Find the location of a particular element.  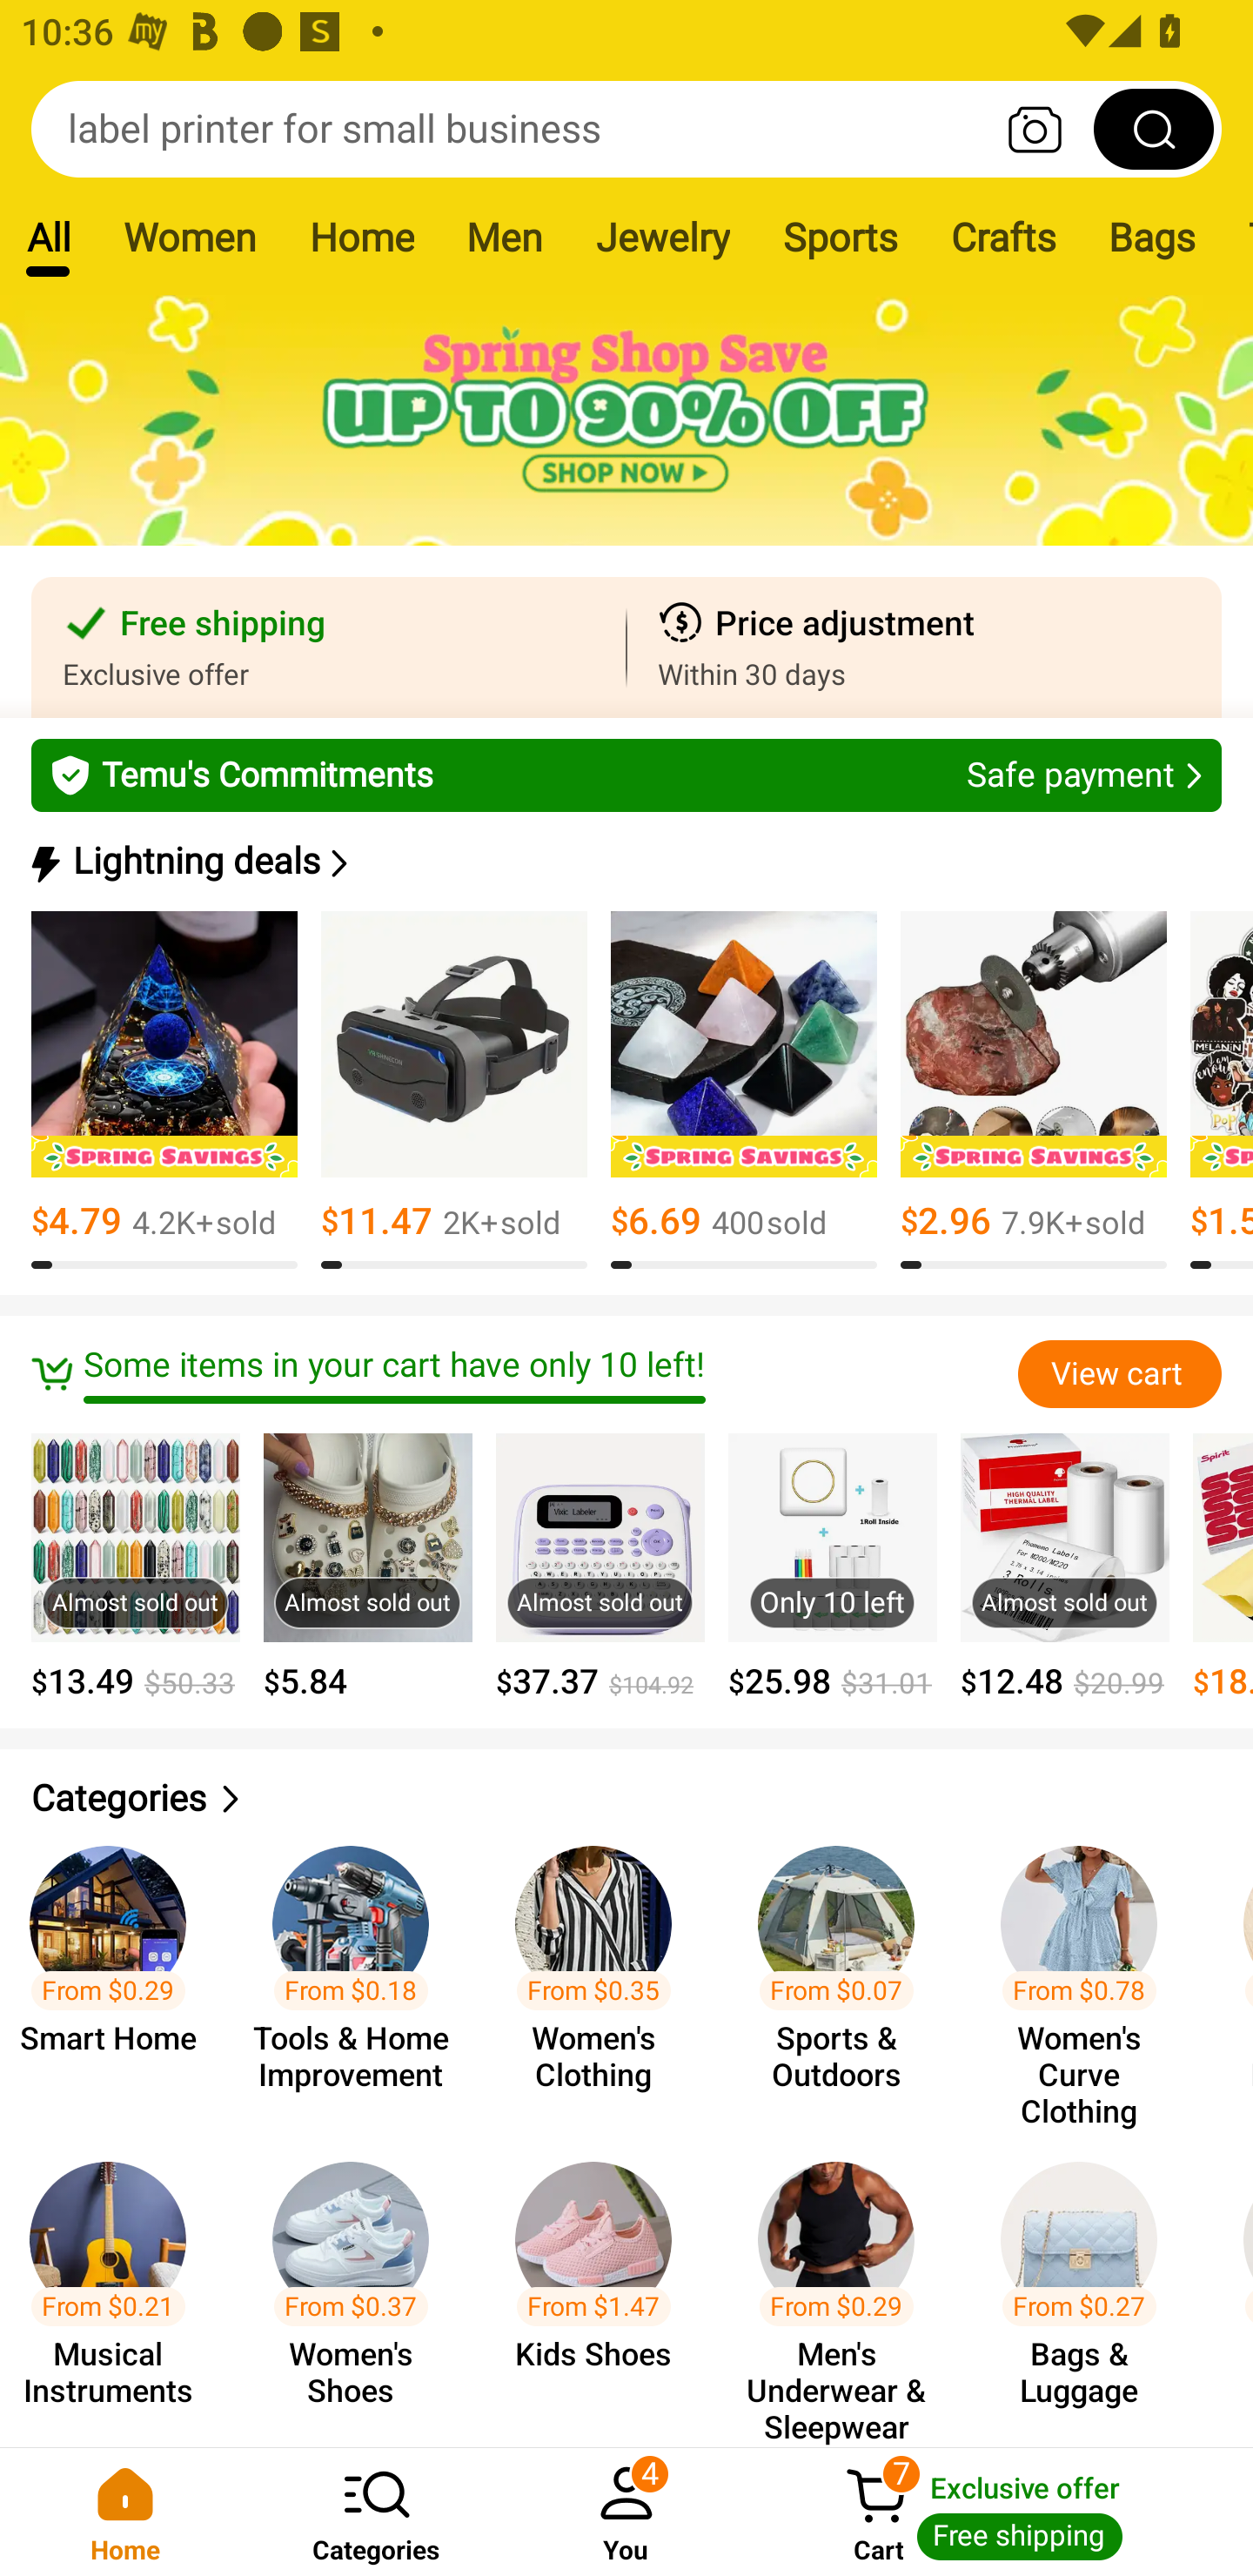

From $0.35 Women's Clothing is located at coordinates (602, 1971).